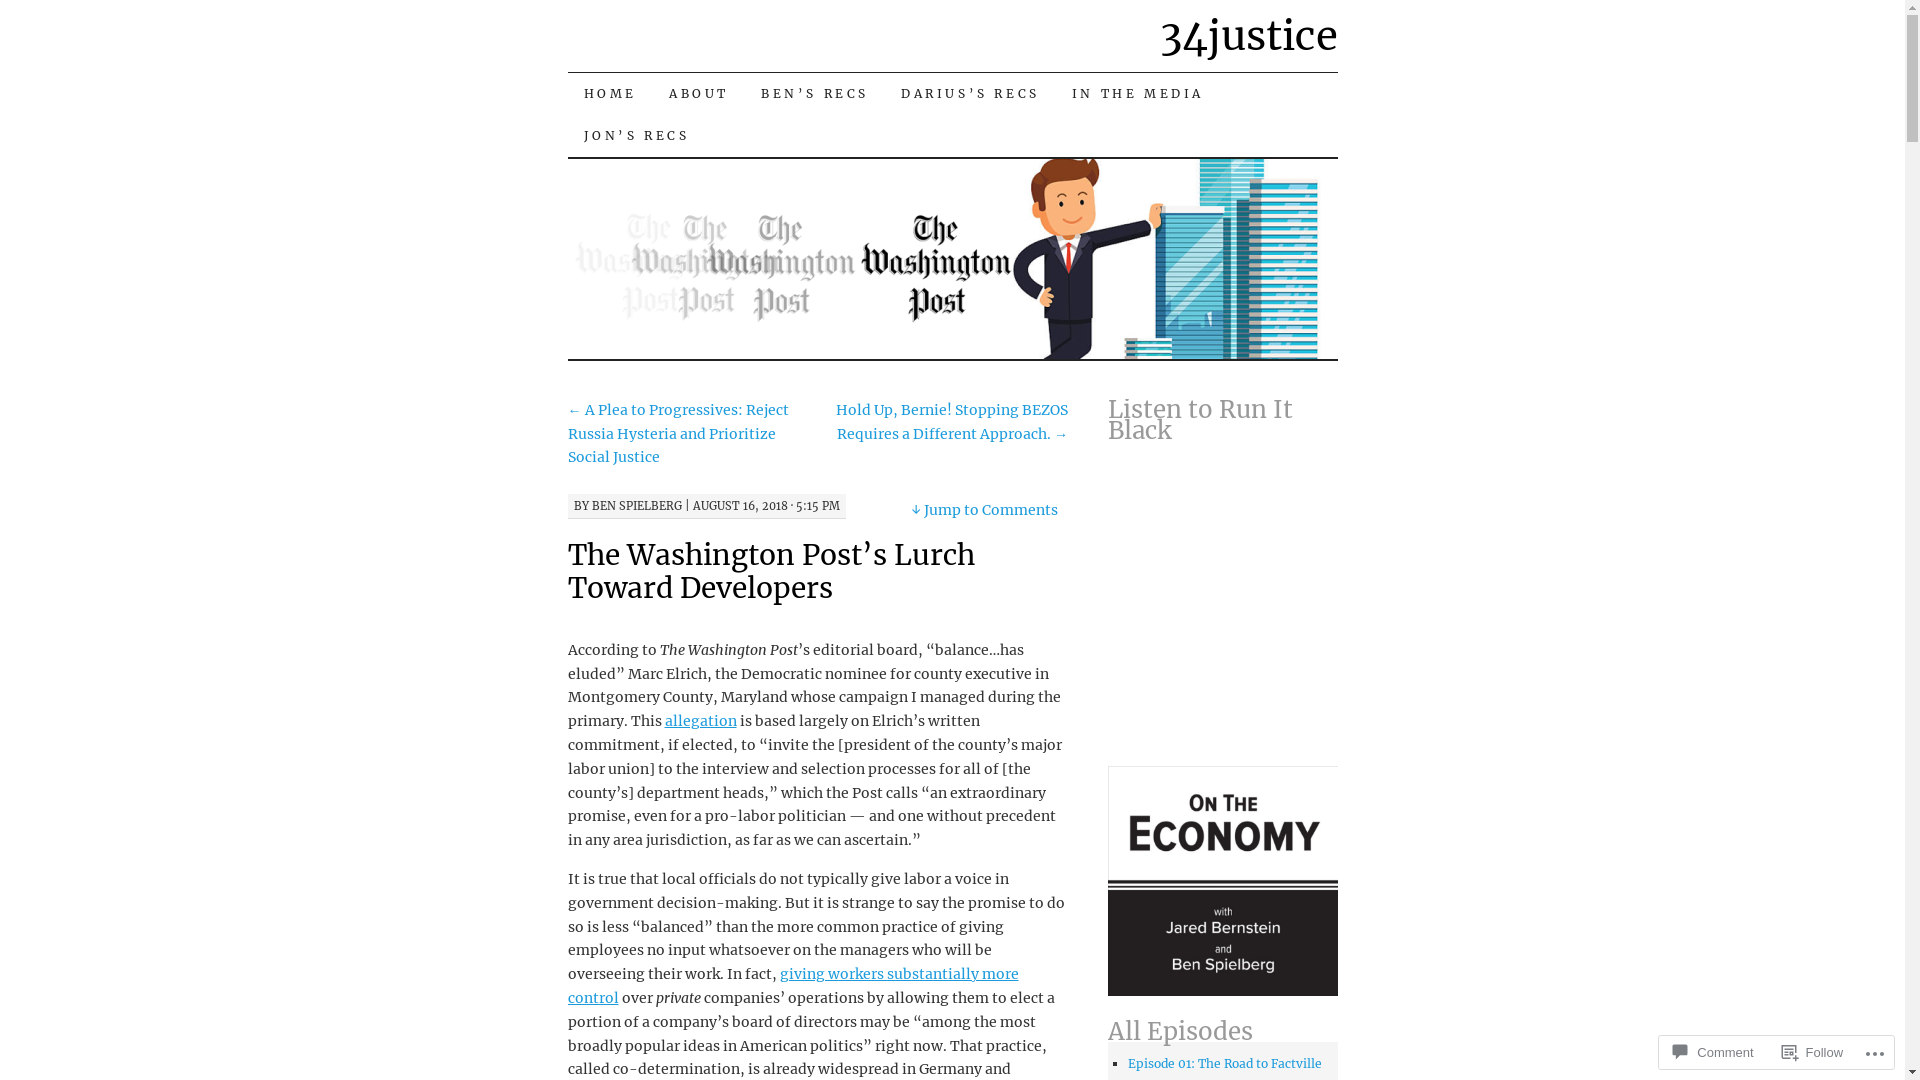  I want to click on HOME, so click(610, 94).